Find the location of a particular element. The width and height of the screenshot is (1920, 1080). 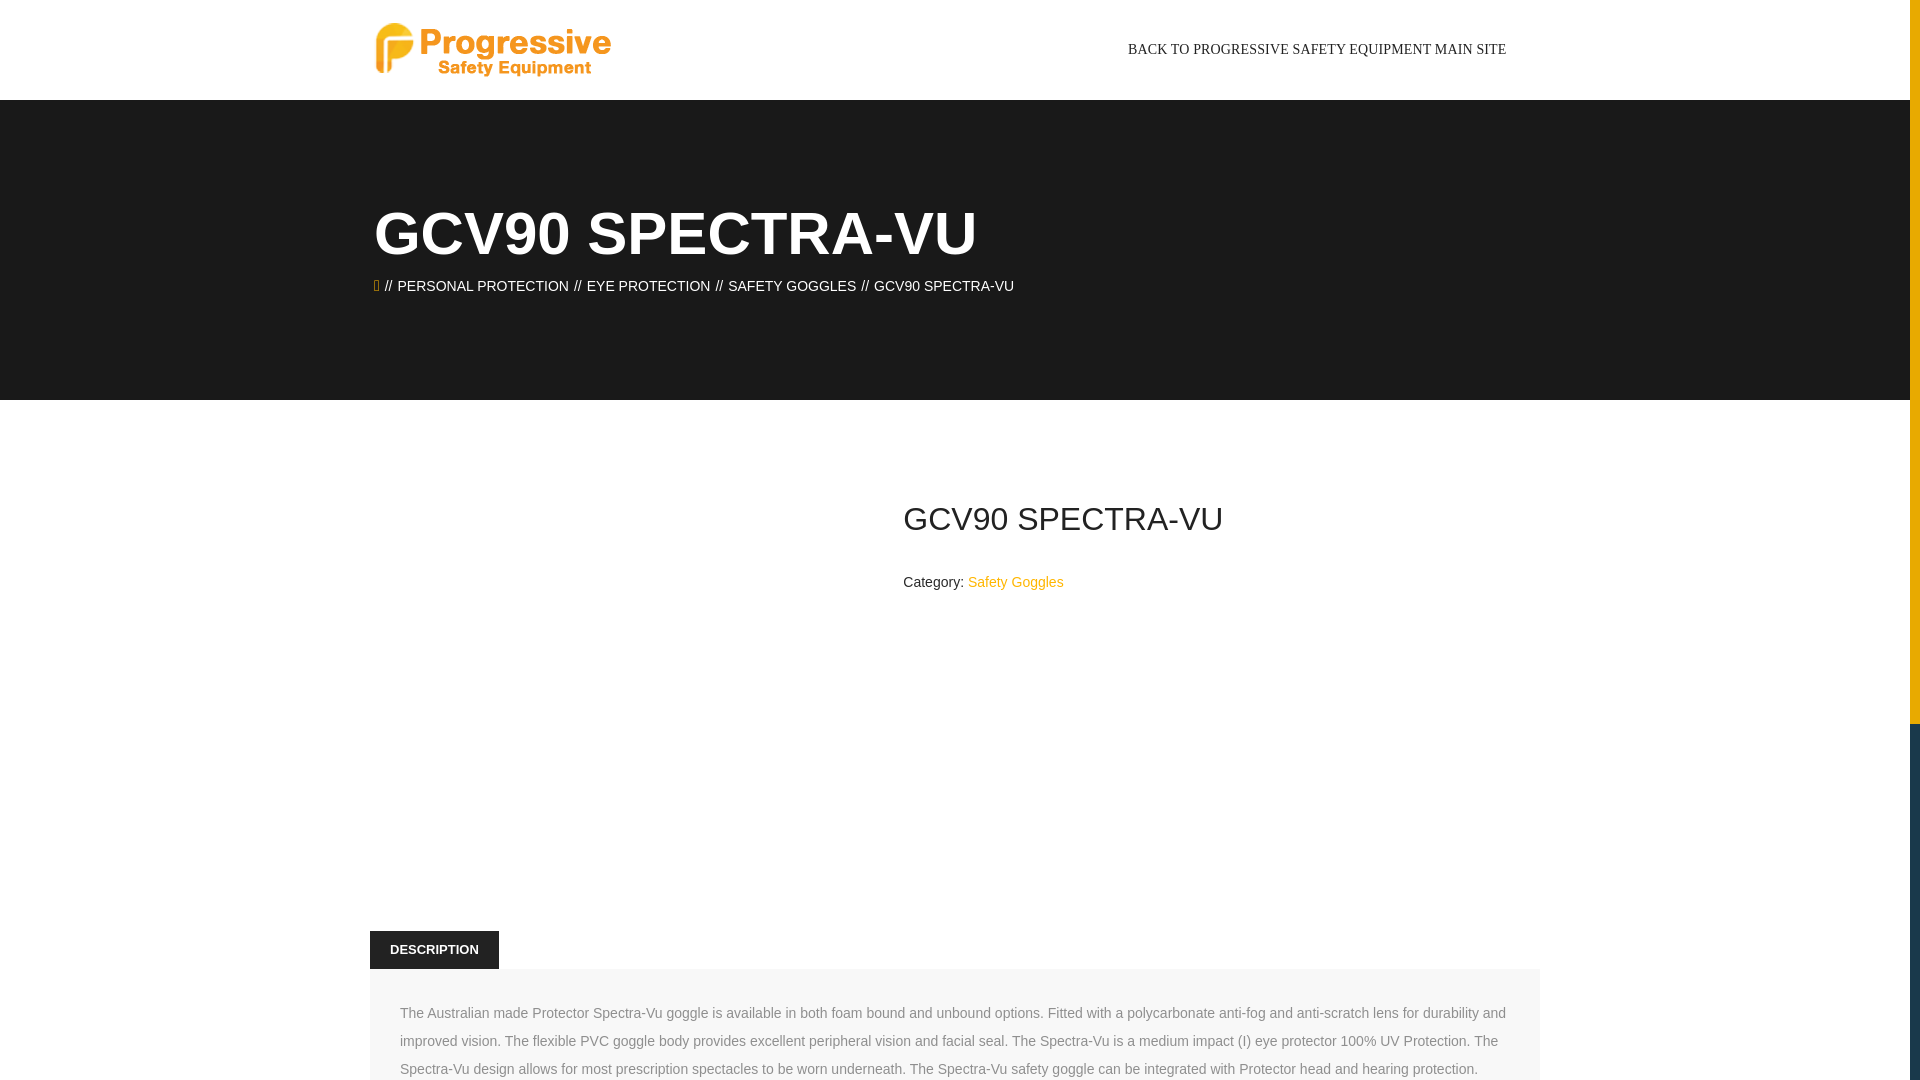

DESCRIPTION is located at coordinates (434, 949).